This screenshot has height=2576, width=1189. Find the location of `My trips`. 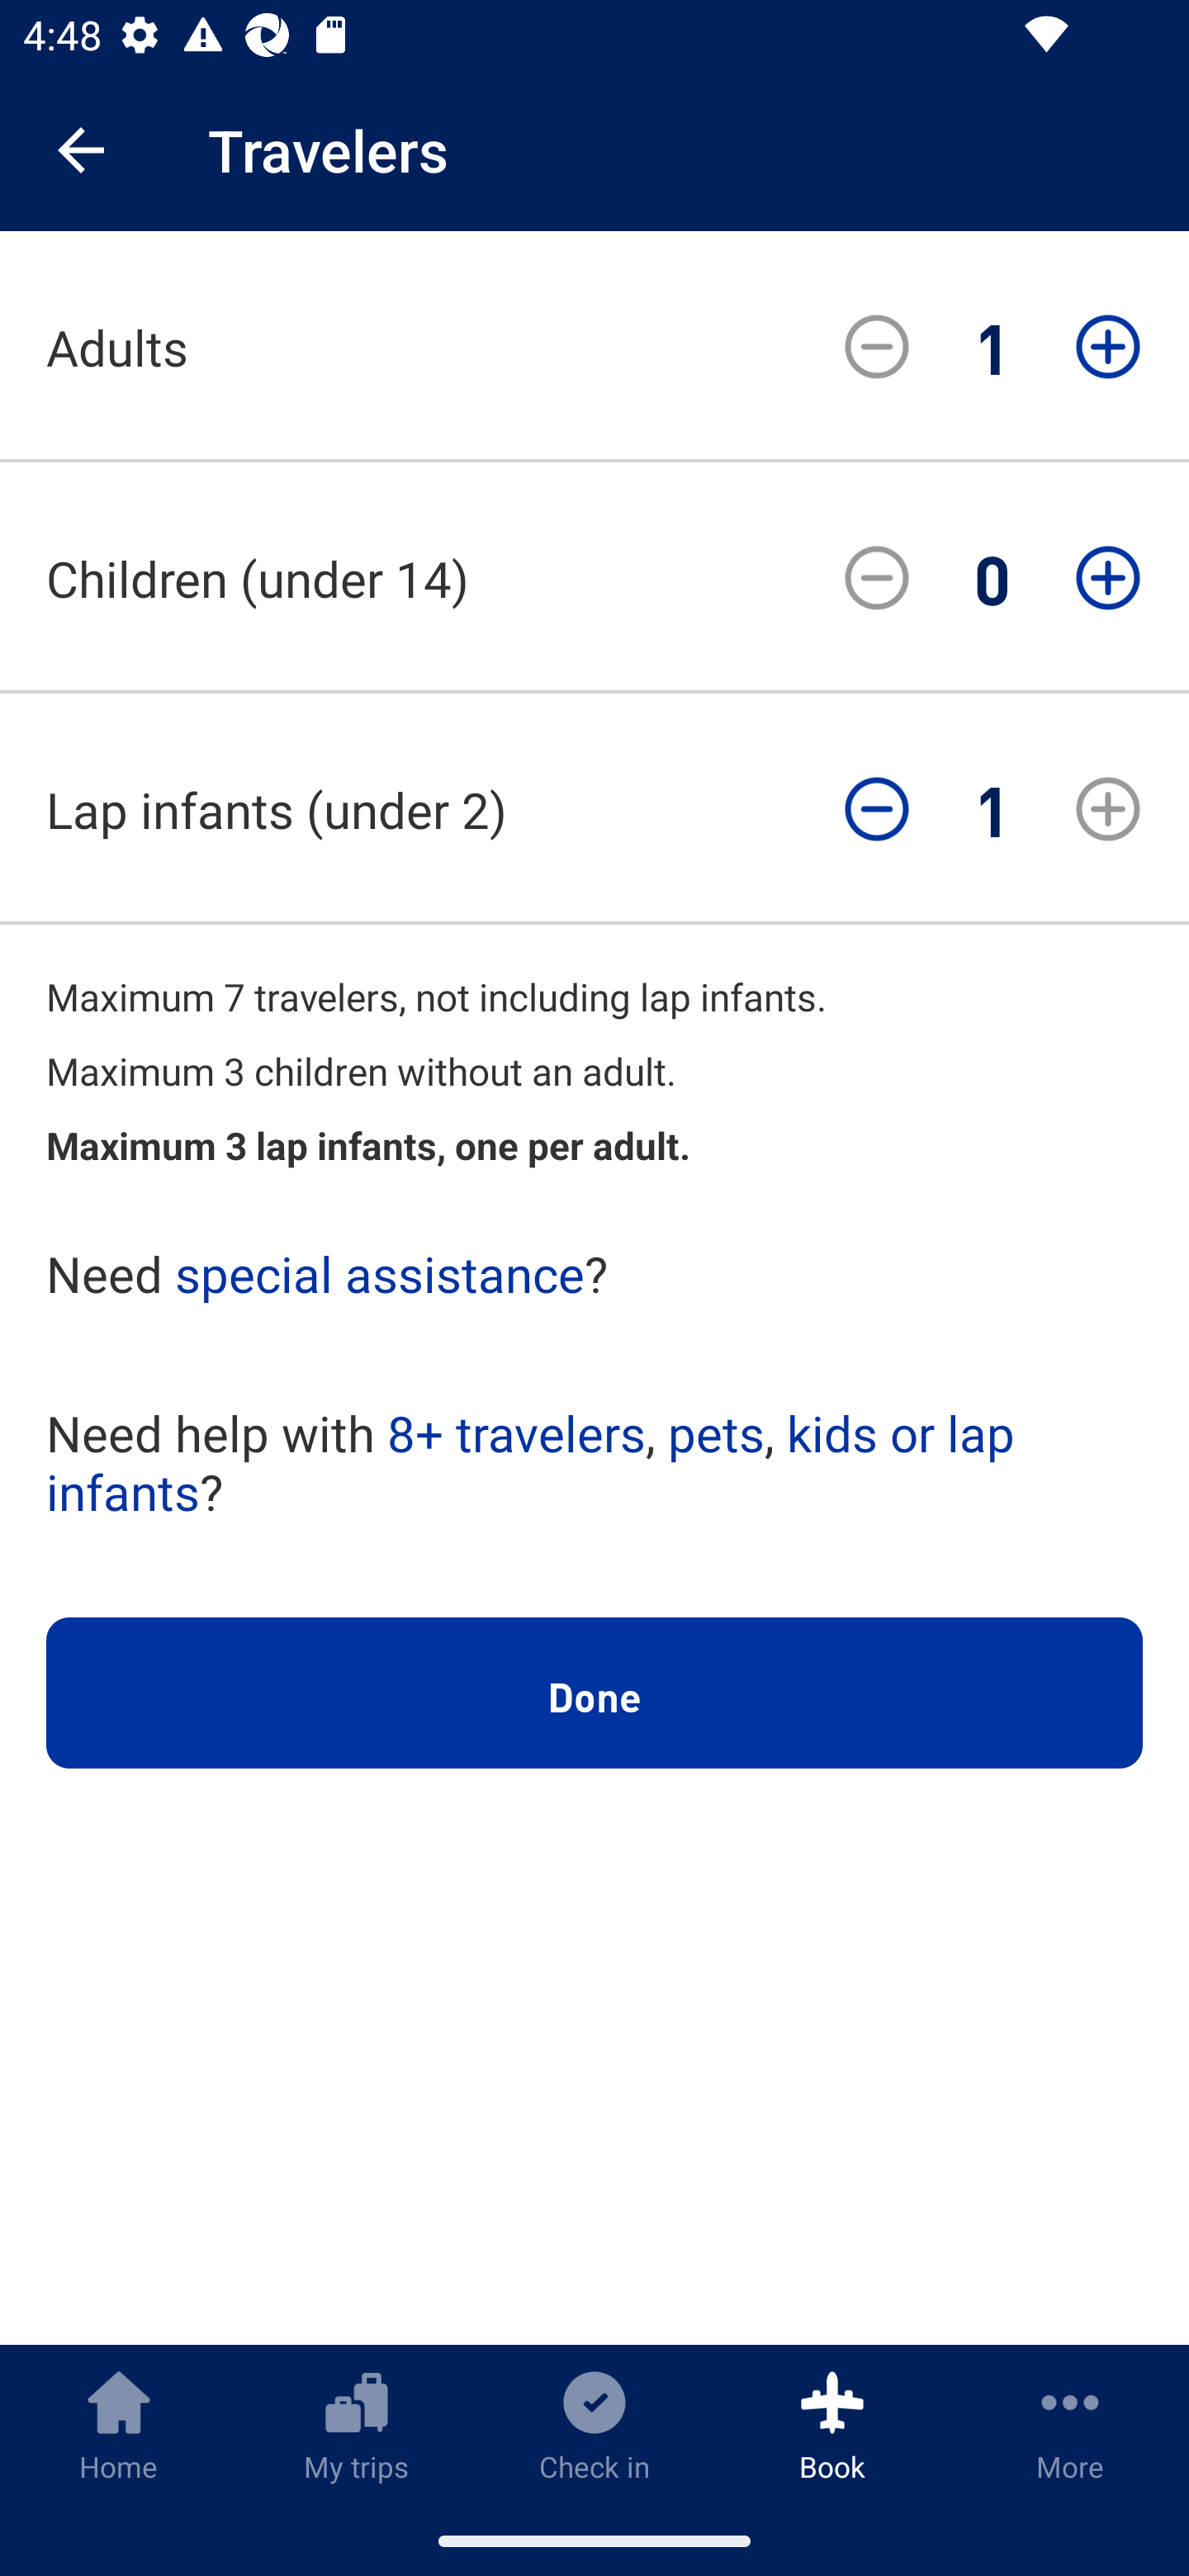

My trips is located at coordinates (357, 2425).